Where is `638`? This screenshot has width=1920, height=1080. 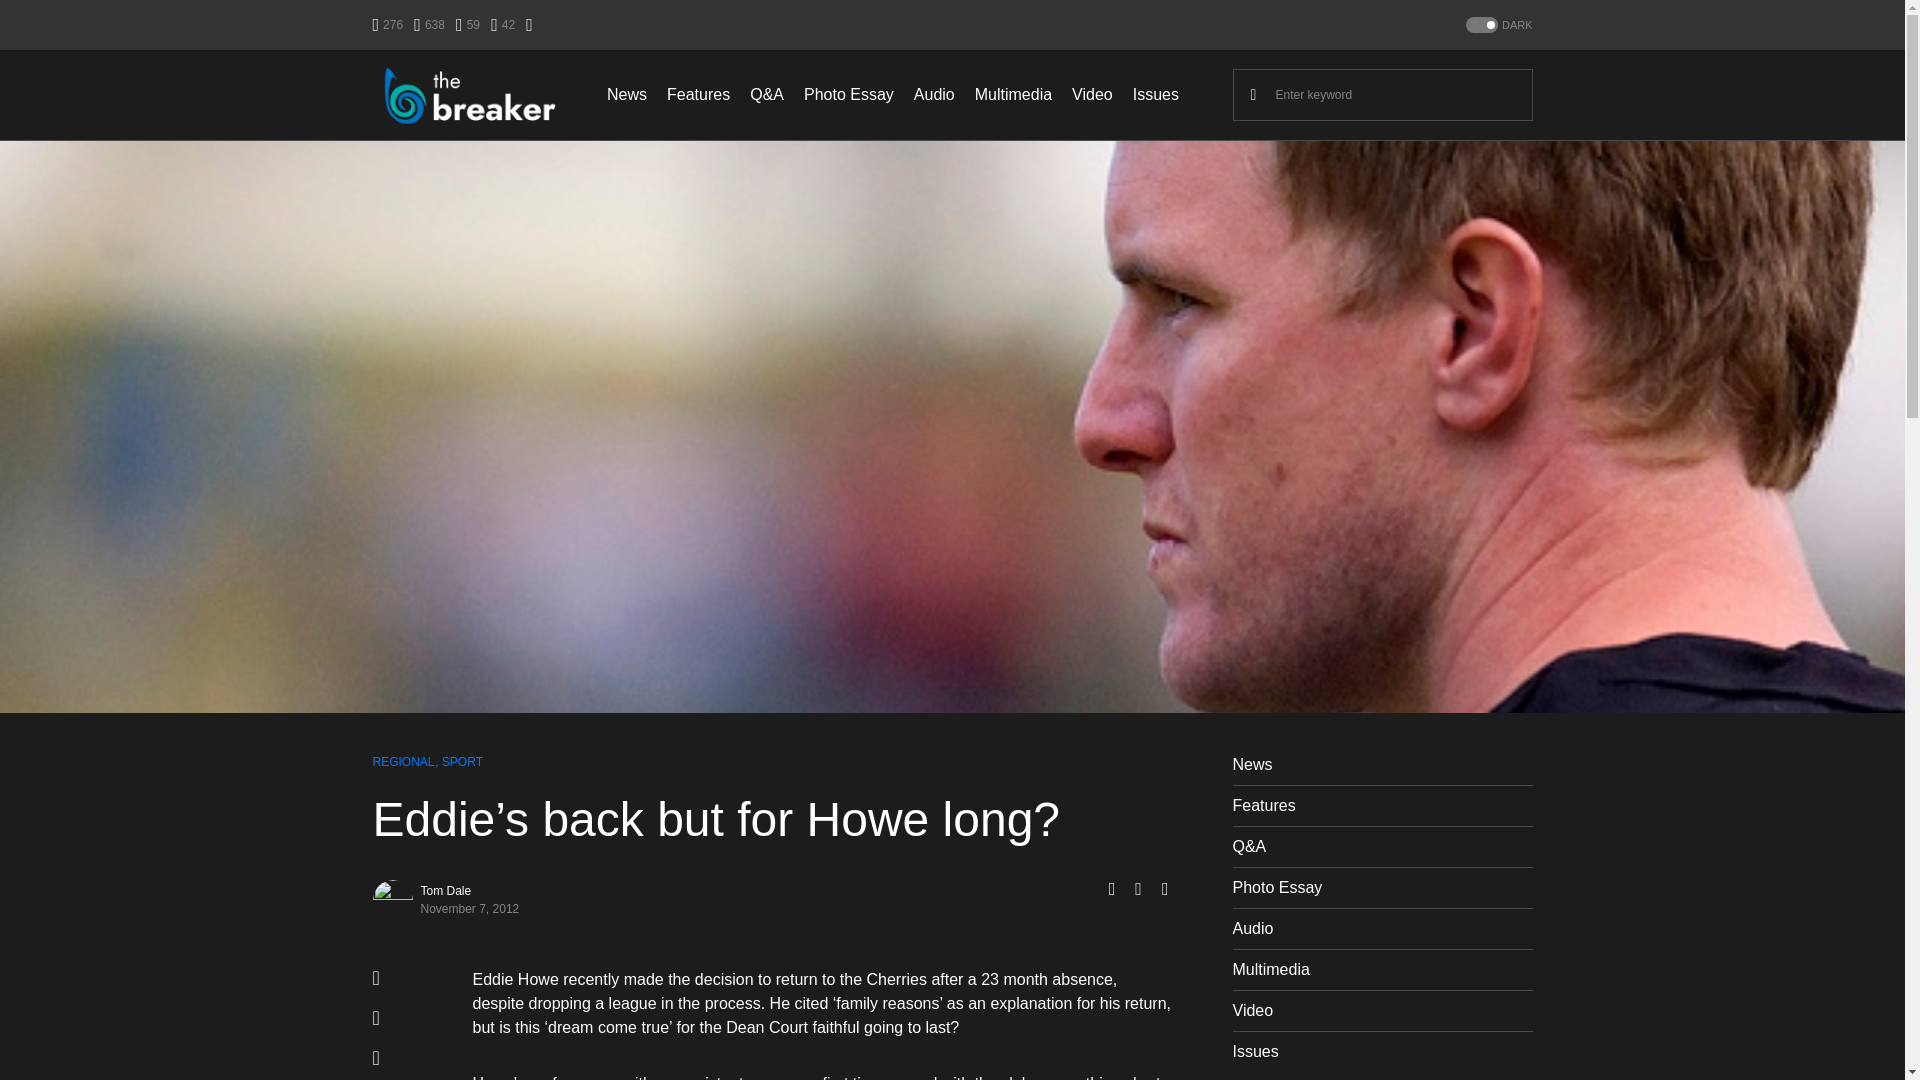
638 is located at coordinates (430, 24).